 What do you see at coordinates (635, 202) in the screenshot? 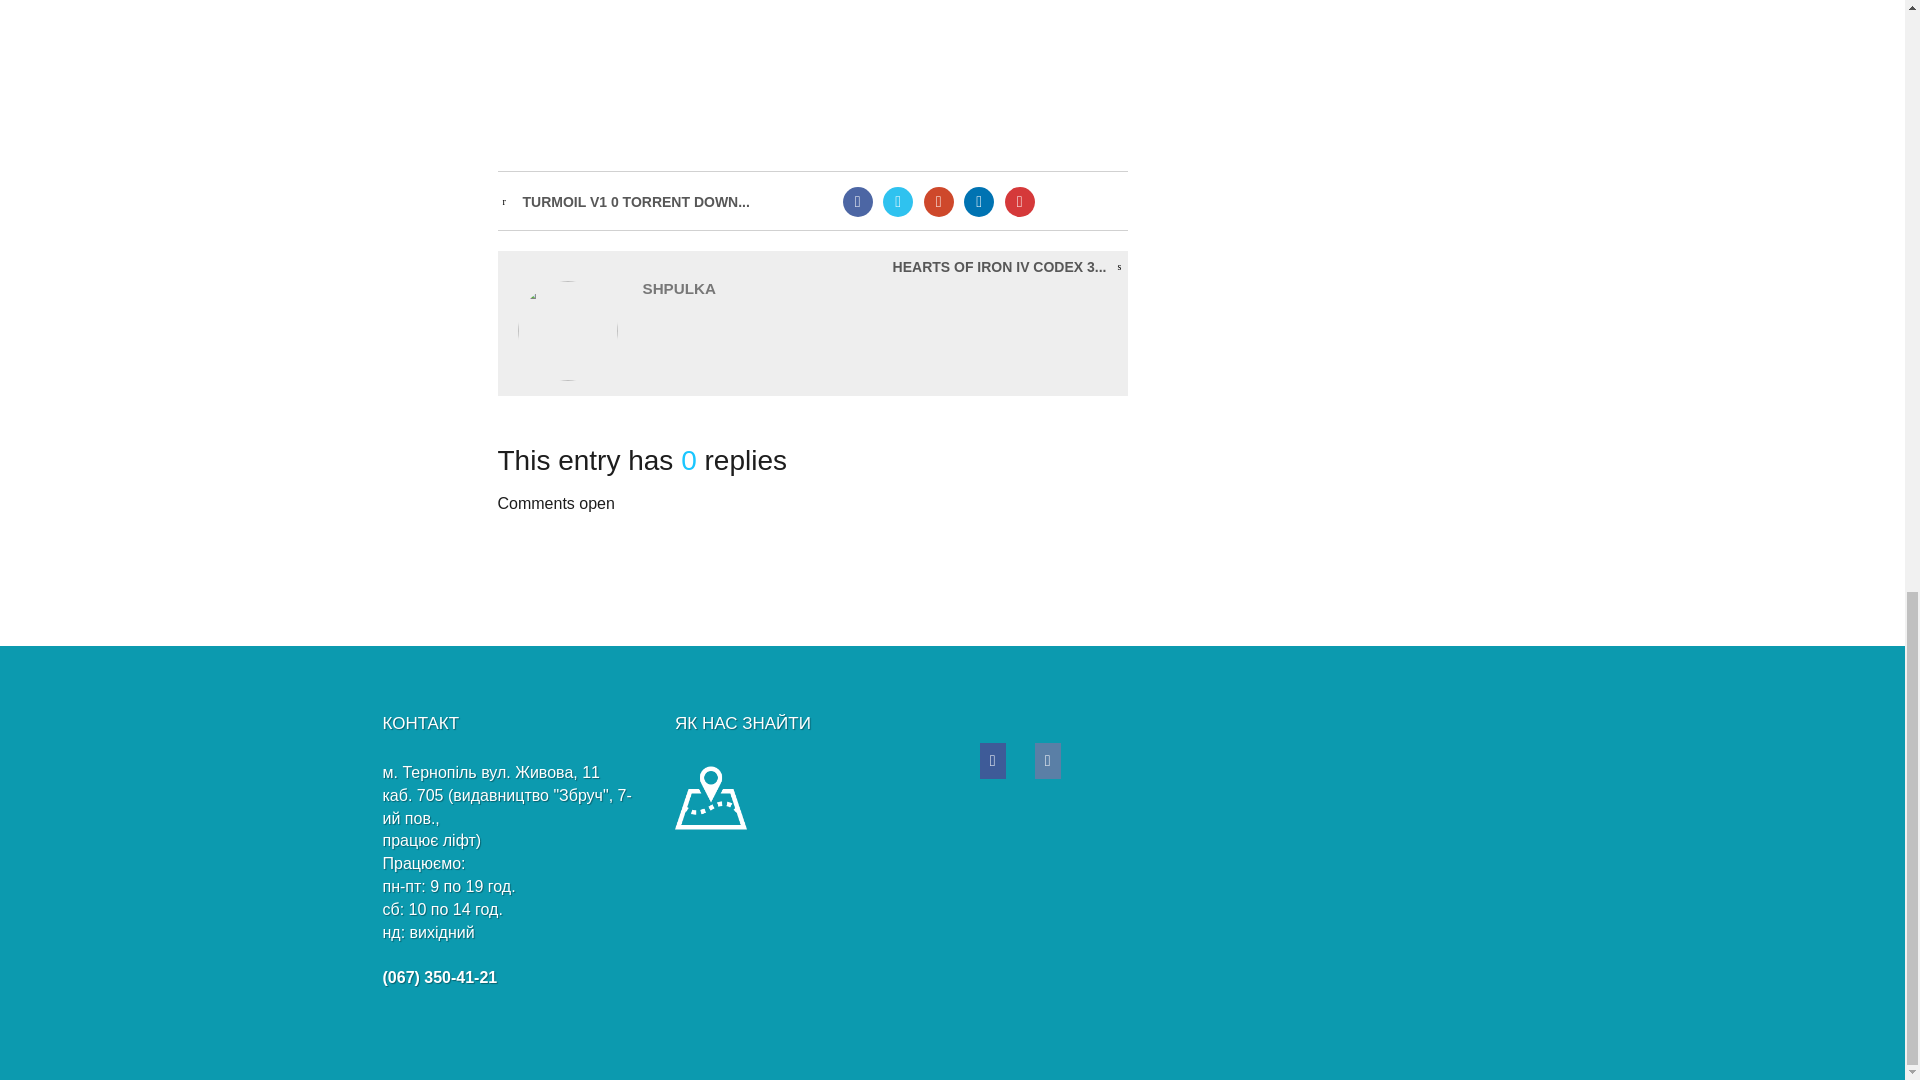
I see `TURMOIL V1 0 TORRENT DOWN...` at bounding box center [635, 202].